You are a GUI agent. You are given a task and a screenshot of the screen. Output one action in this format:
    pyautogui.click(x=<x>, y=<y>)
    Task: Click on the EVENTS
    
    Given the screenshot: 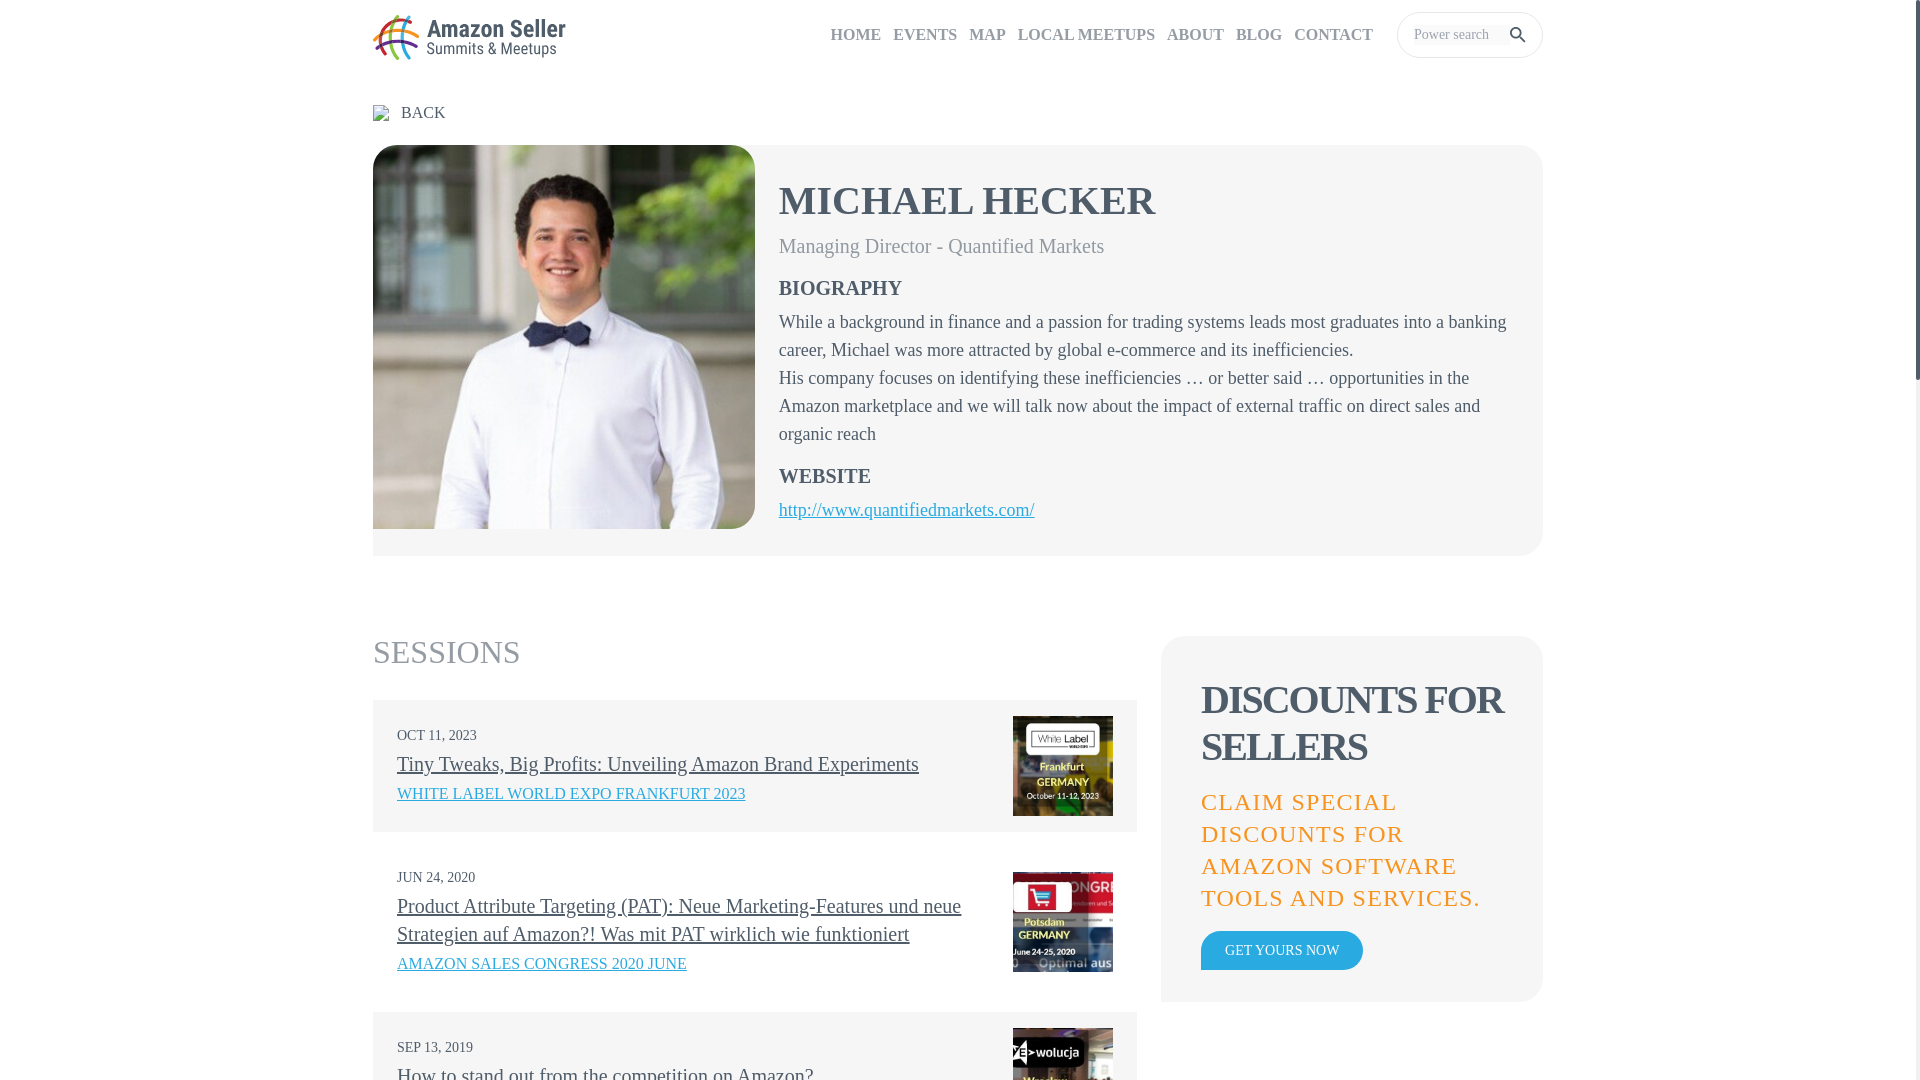 What is the action you would take?
    pyautogui.click(x=924, y=36)
    